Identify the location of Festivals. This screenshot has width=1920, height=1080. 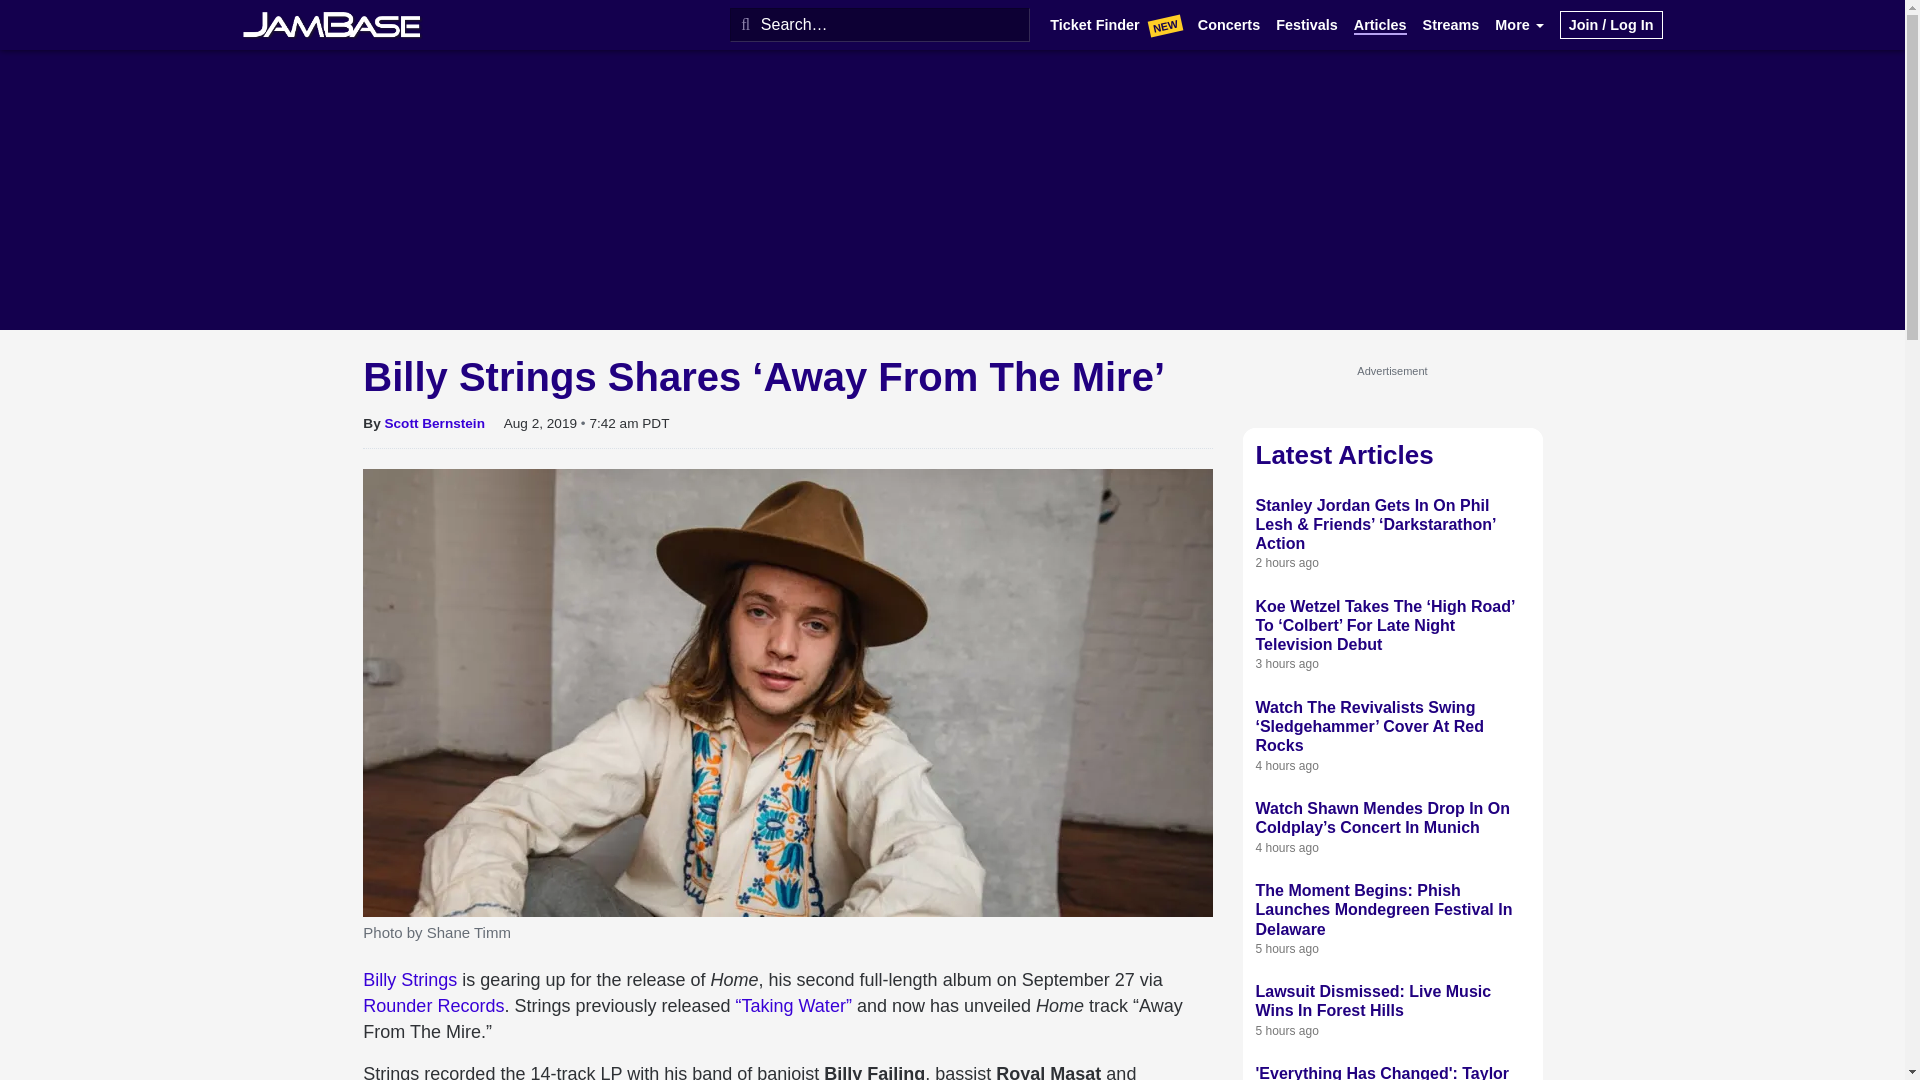
(1307, 25).